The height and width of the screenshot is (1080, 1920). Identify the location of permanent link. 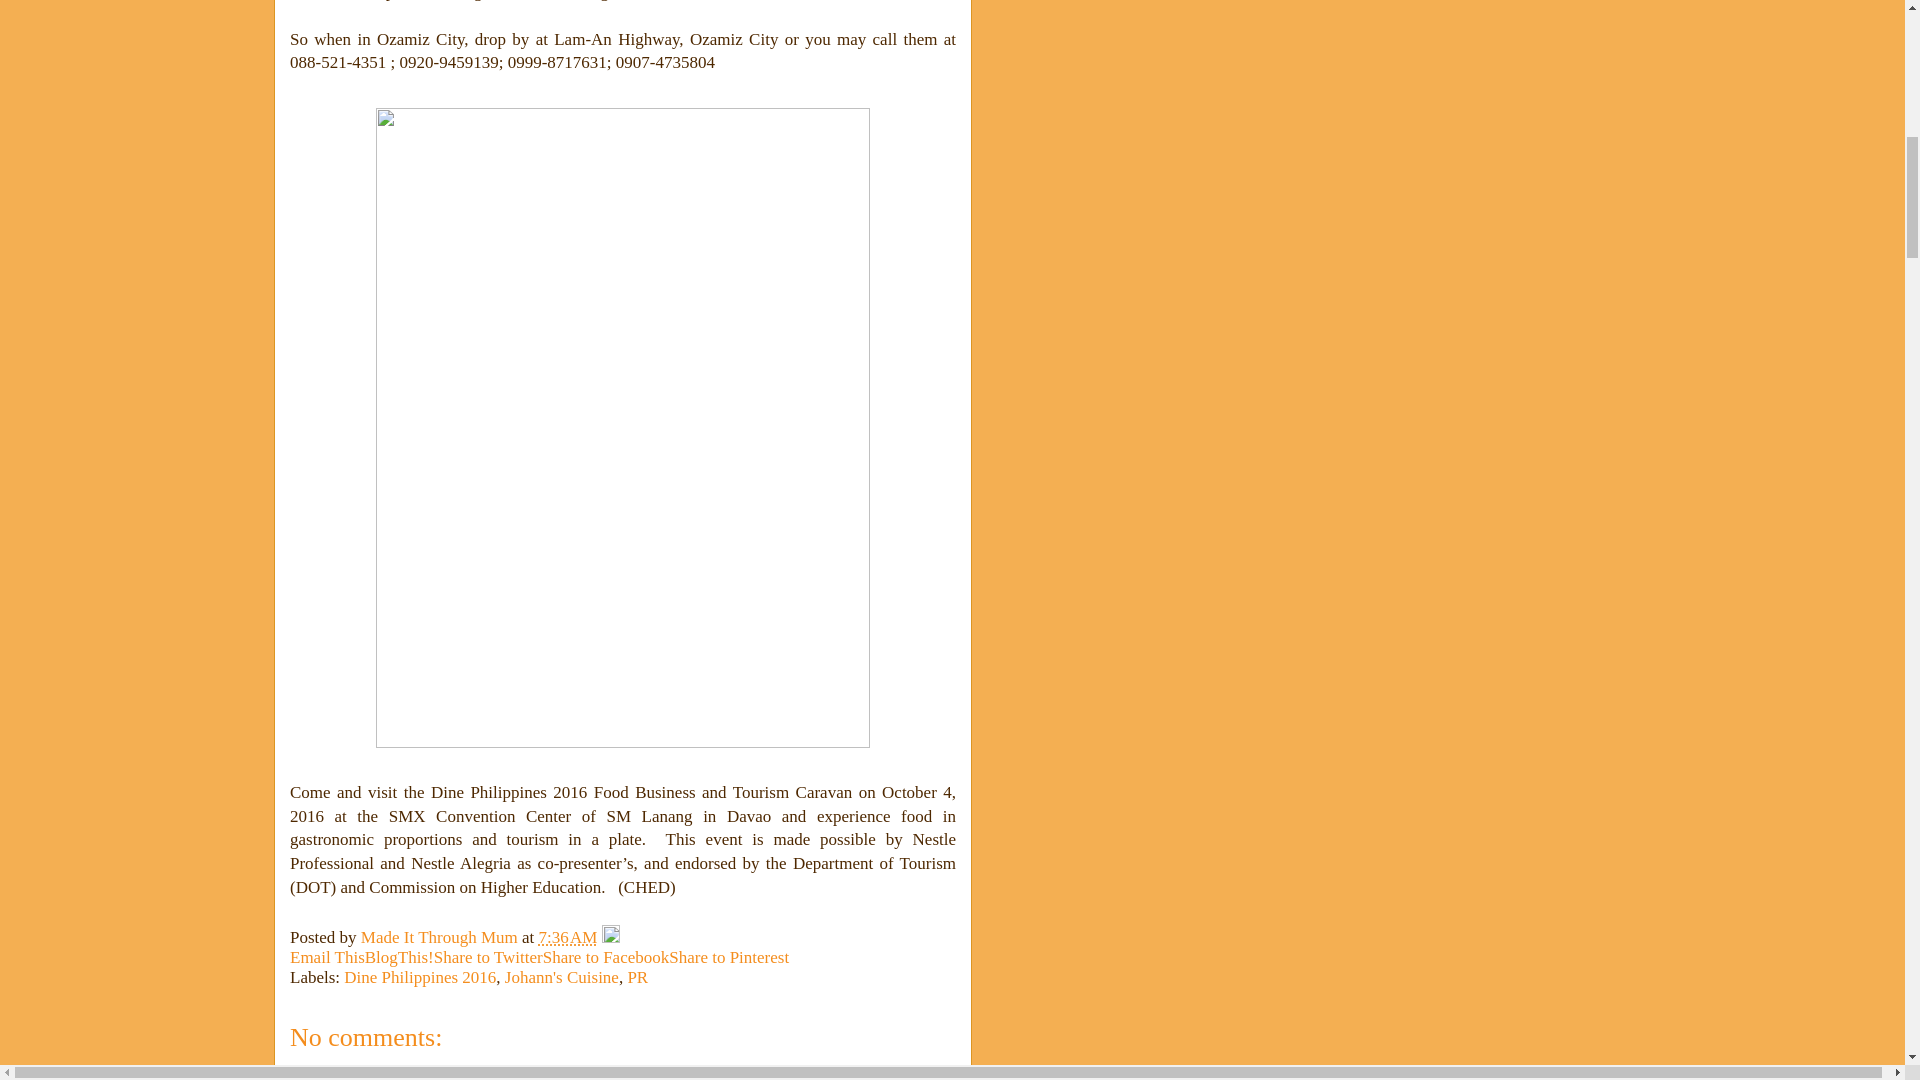
(568, 937).